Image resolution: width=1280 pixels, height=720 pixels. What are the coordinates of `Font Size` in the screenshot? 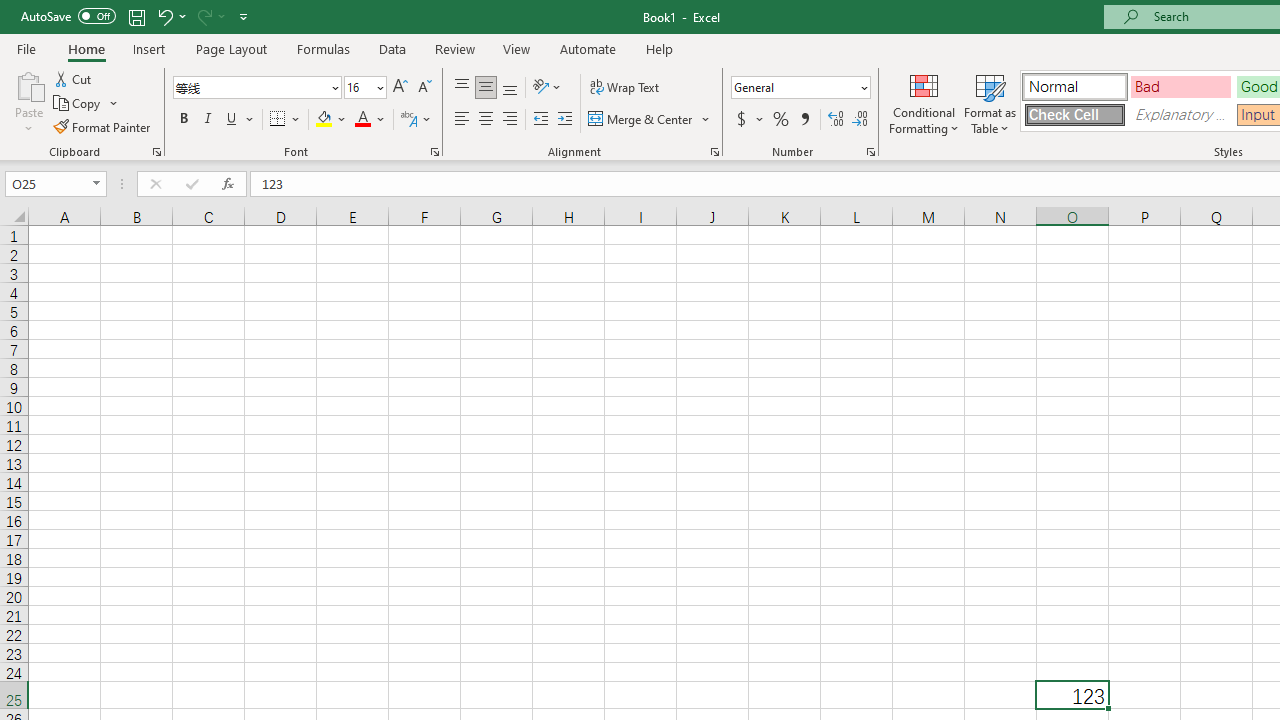 It's located at (358, 87).